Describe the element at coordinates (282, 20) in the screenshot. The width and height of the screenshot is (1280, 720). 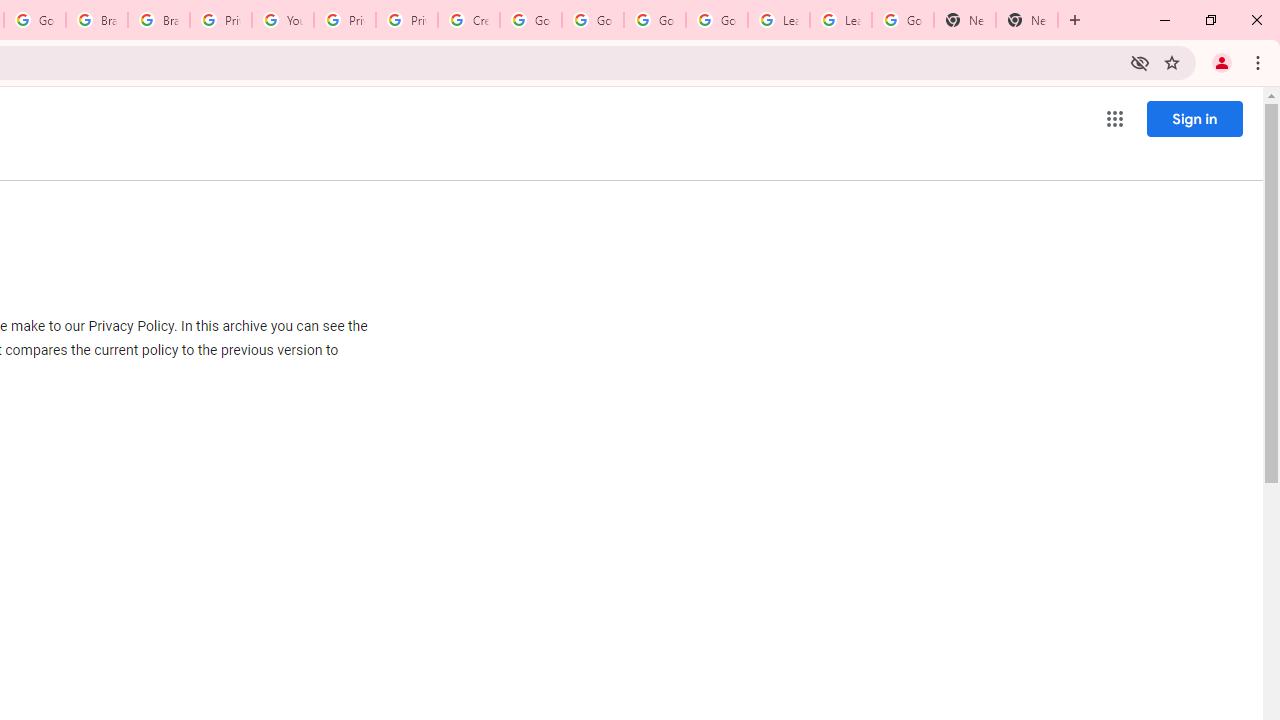
I see `YouTube` at that location.